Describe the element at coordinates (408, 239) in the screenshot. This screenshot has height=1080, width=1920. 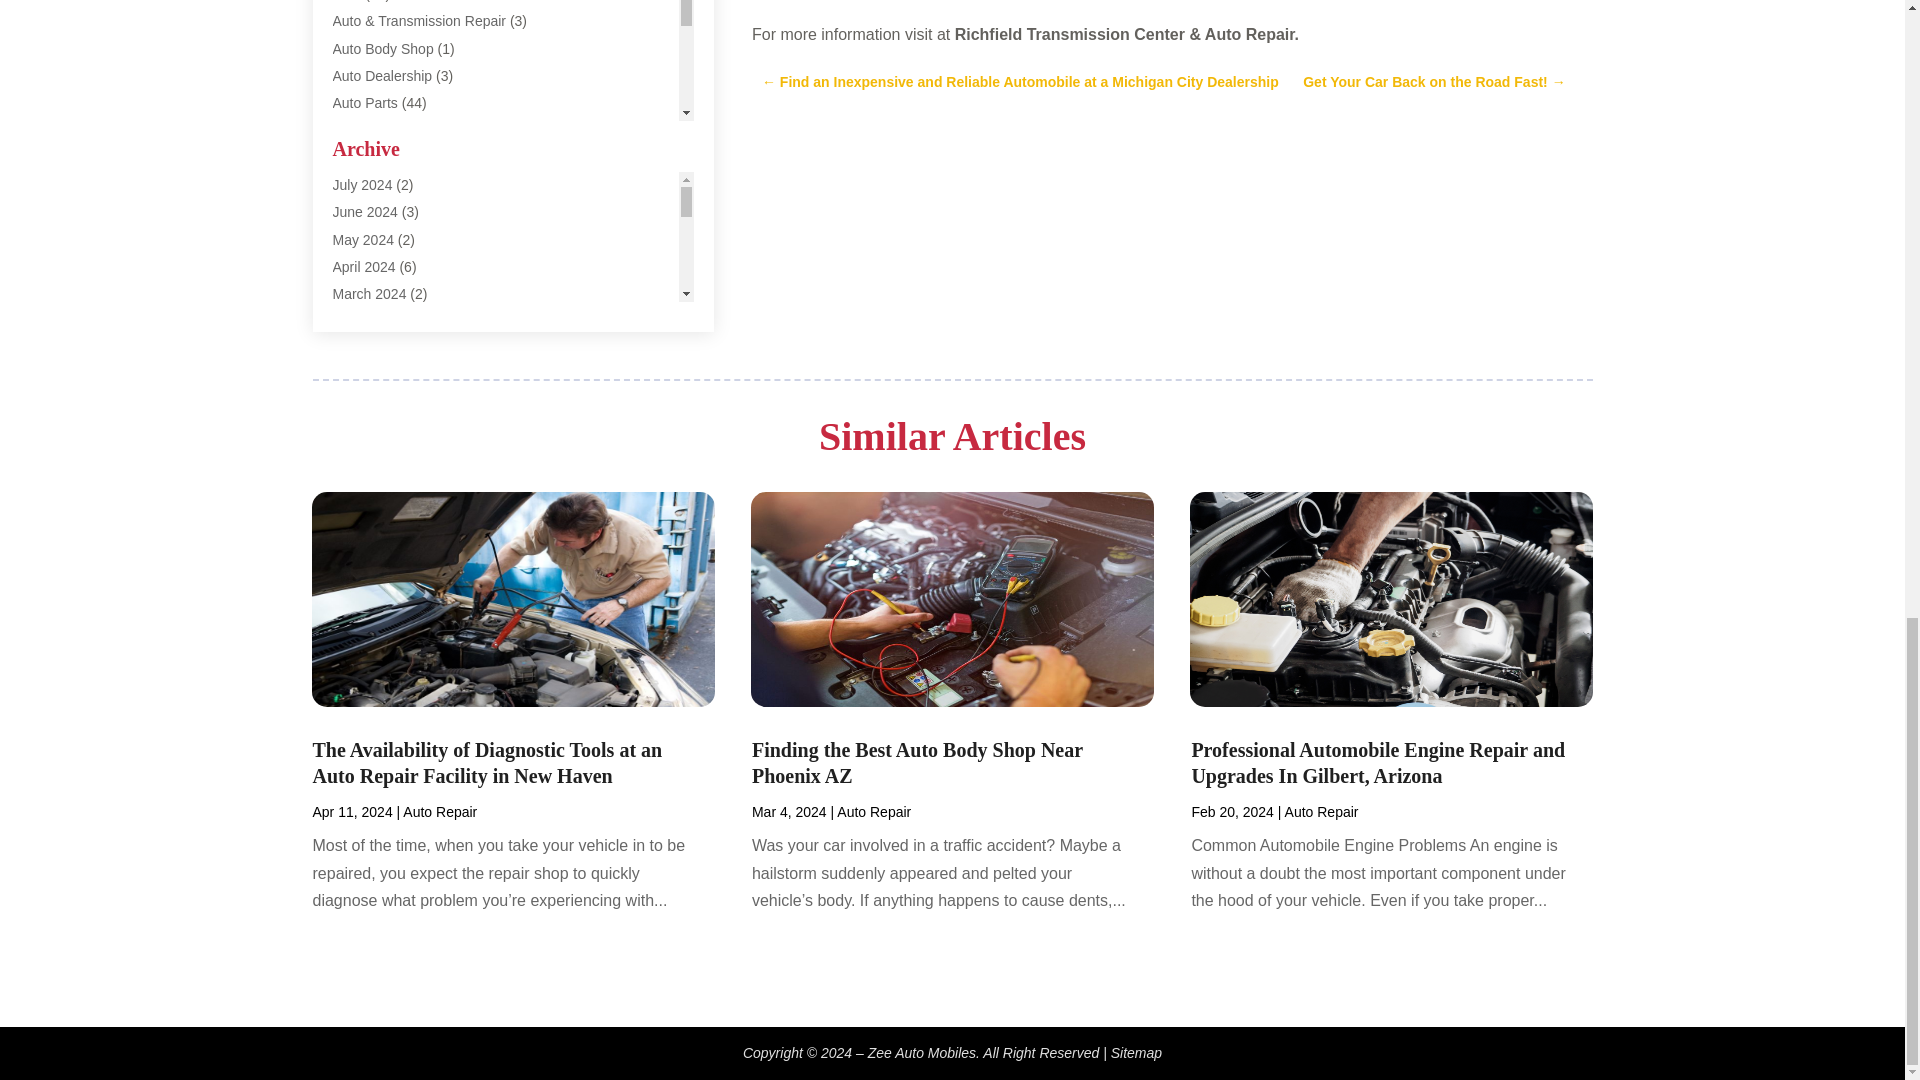
I see `Automobile Maintenance` at that location.